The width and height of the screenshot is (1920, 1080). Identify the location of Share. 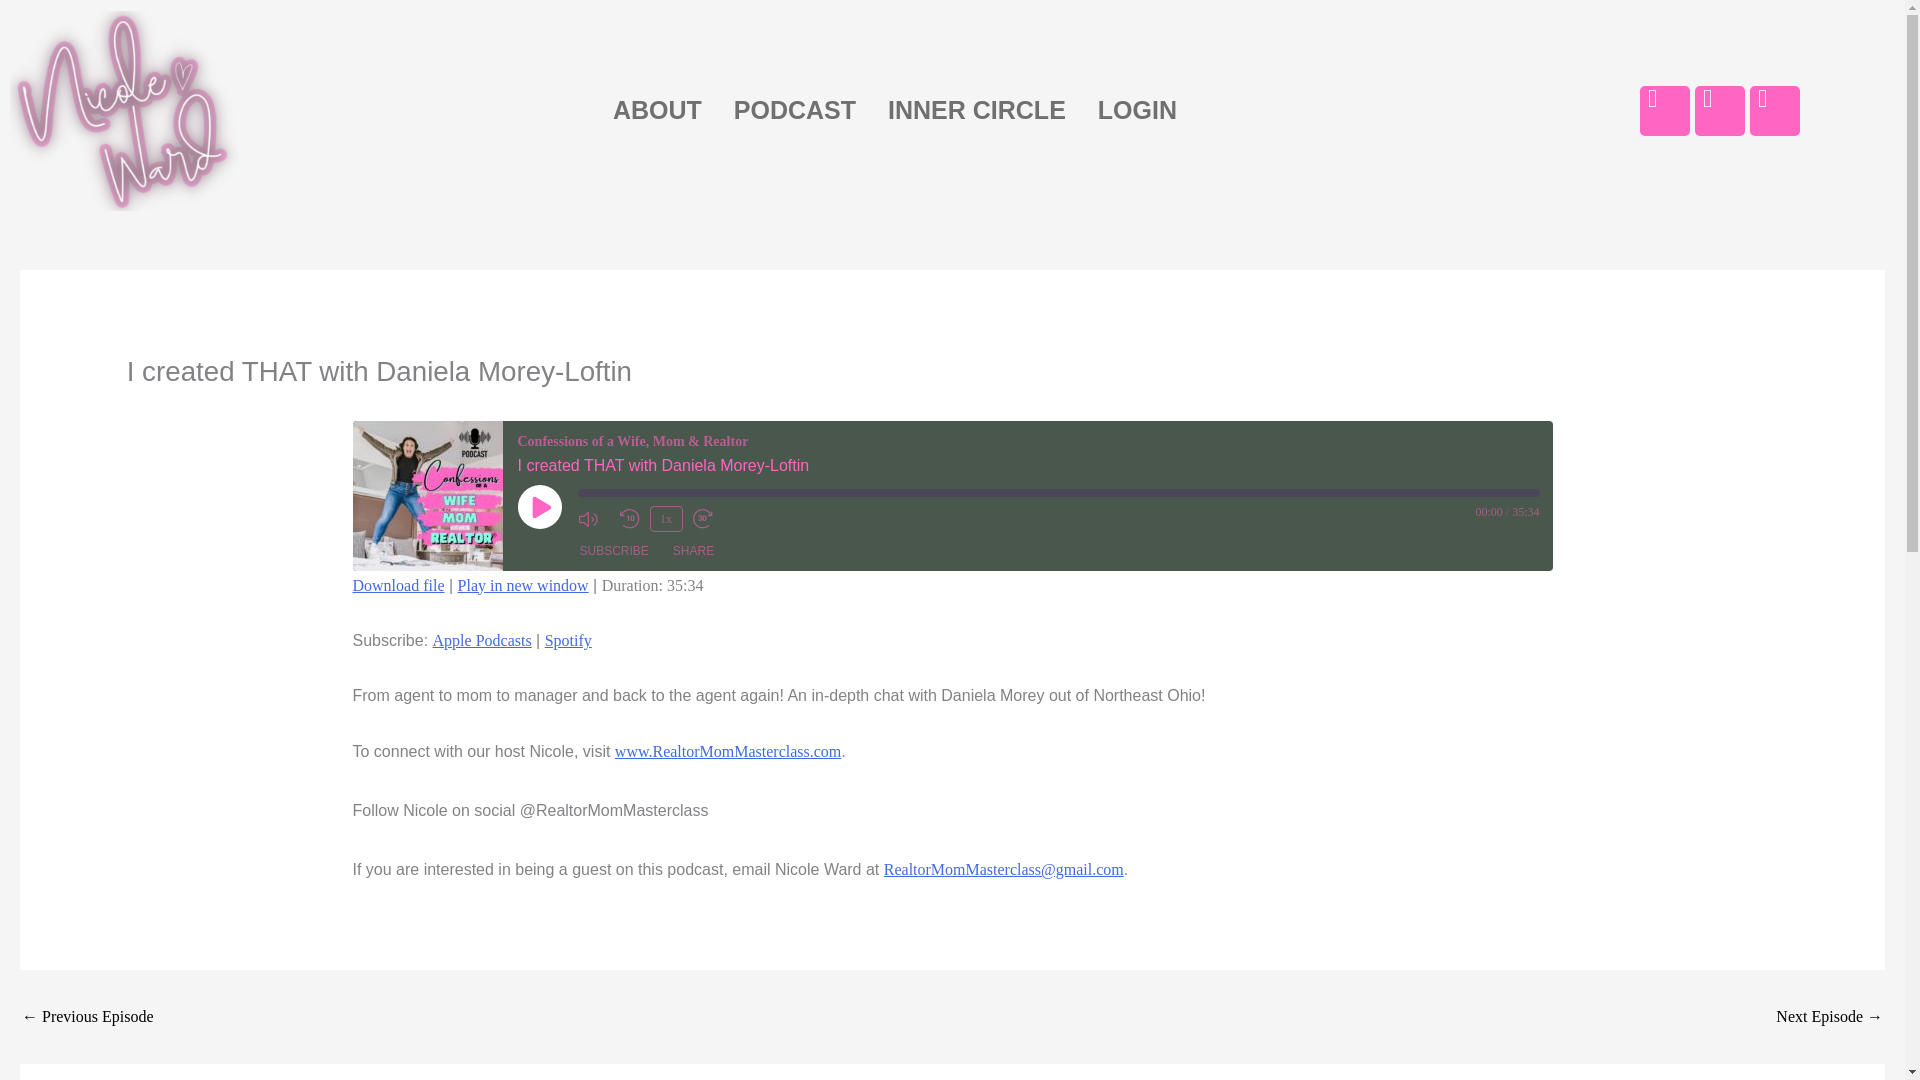
(692, 550).